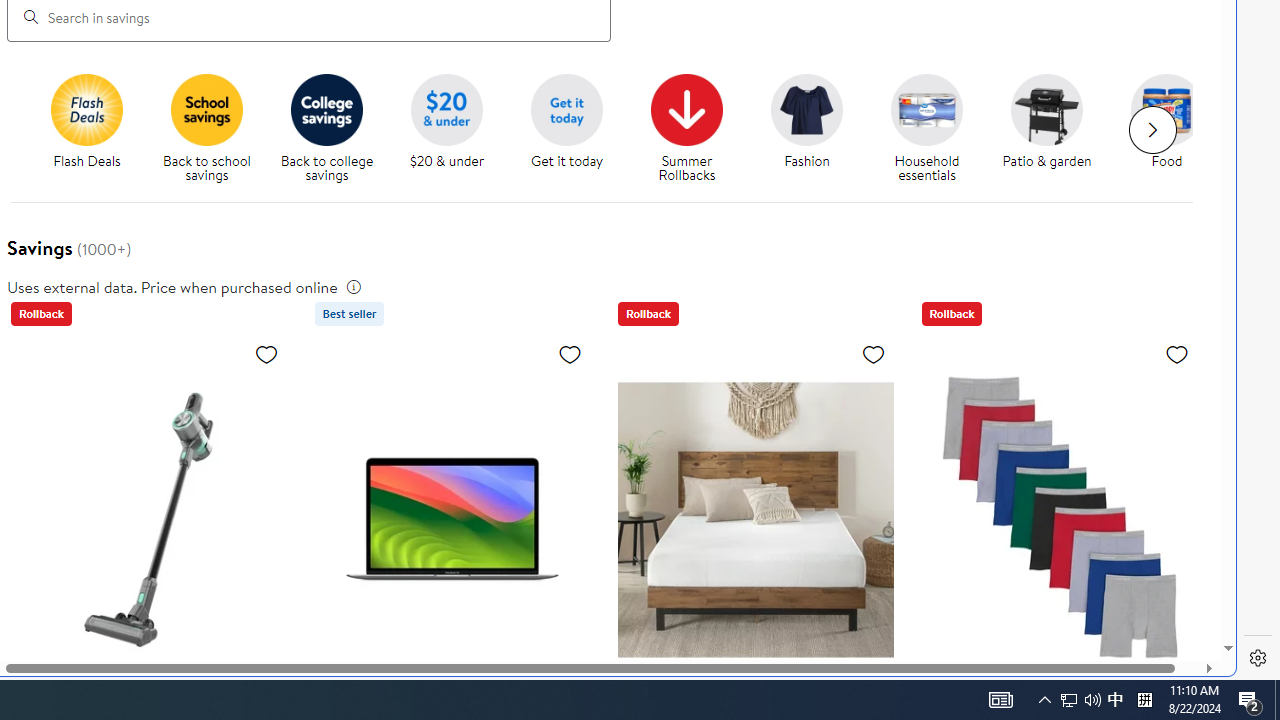 This screenshot has height=720, width=1280. What do you see at coordinates (94, 128) in the screenshot?
I see `Flash Deals` at bounding box center [94, 128].